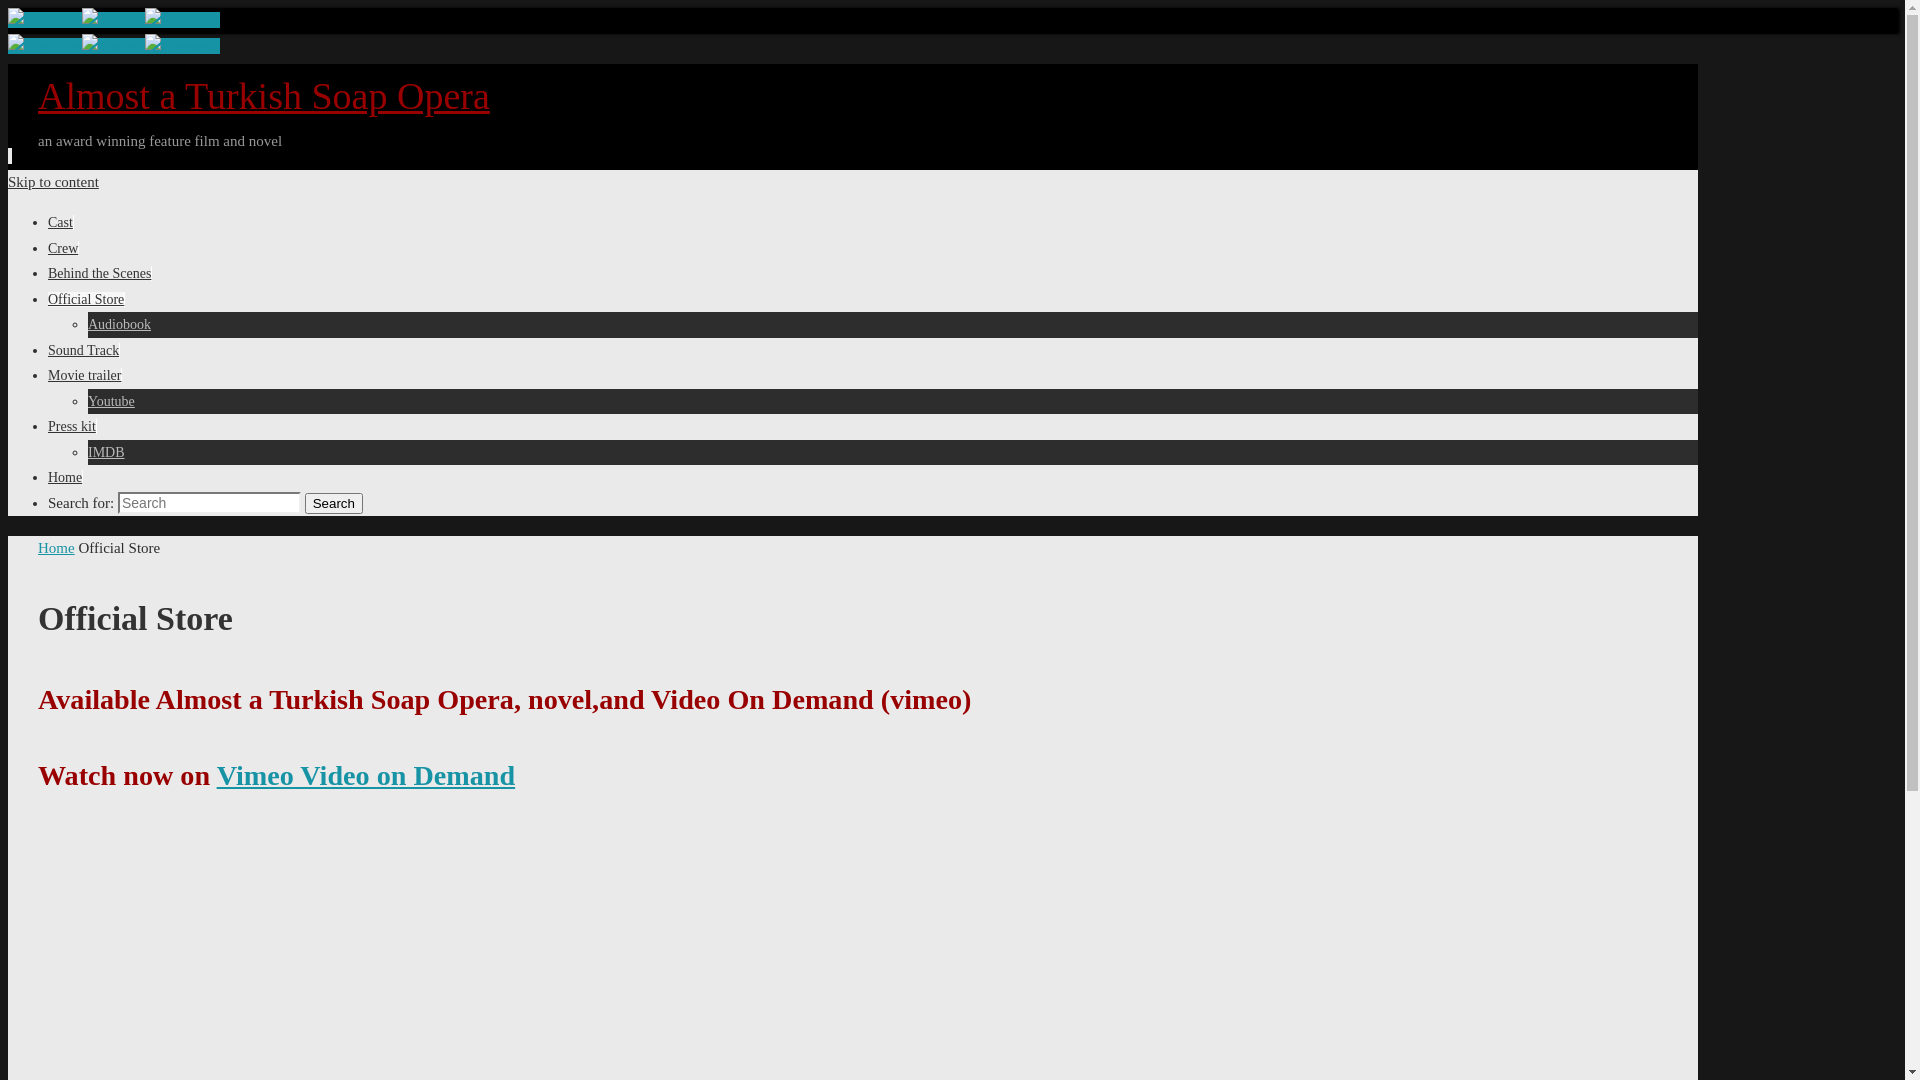  I want to click on Sound Track, so click(84, 350).